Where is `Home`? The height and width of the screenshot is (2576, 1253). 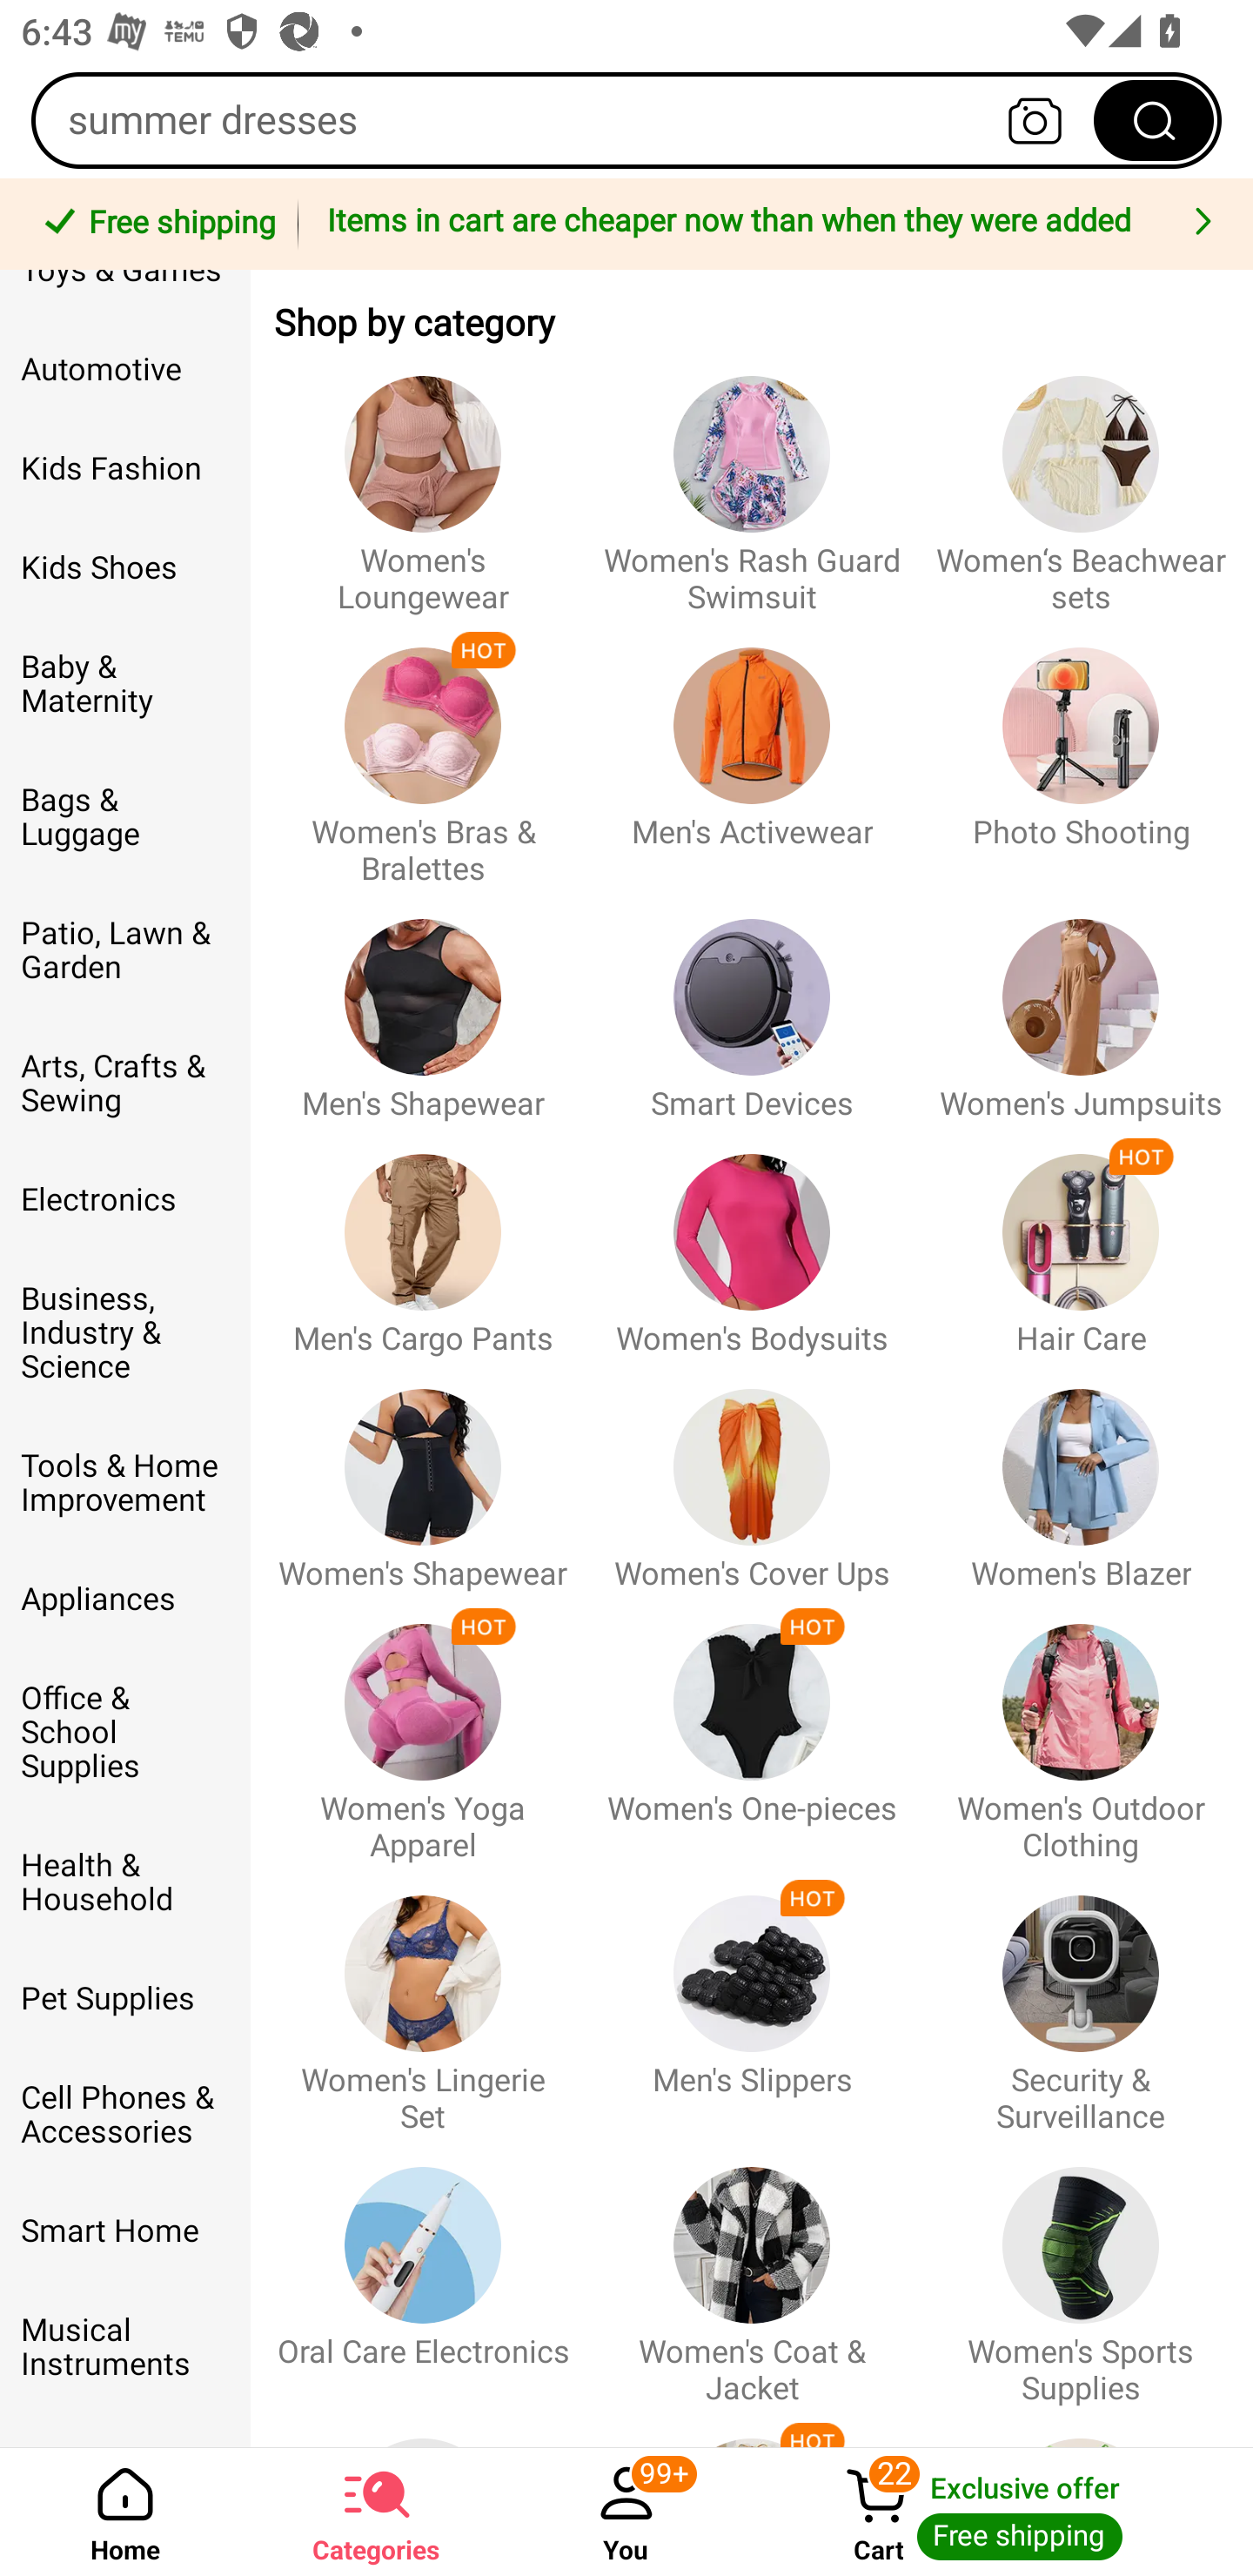 Home is located at coordinates (125, 2512).